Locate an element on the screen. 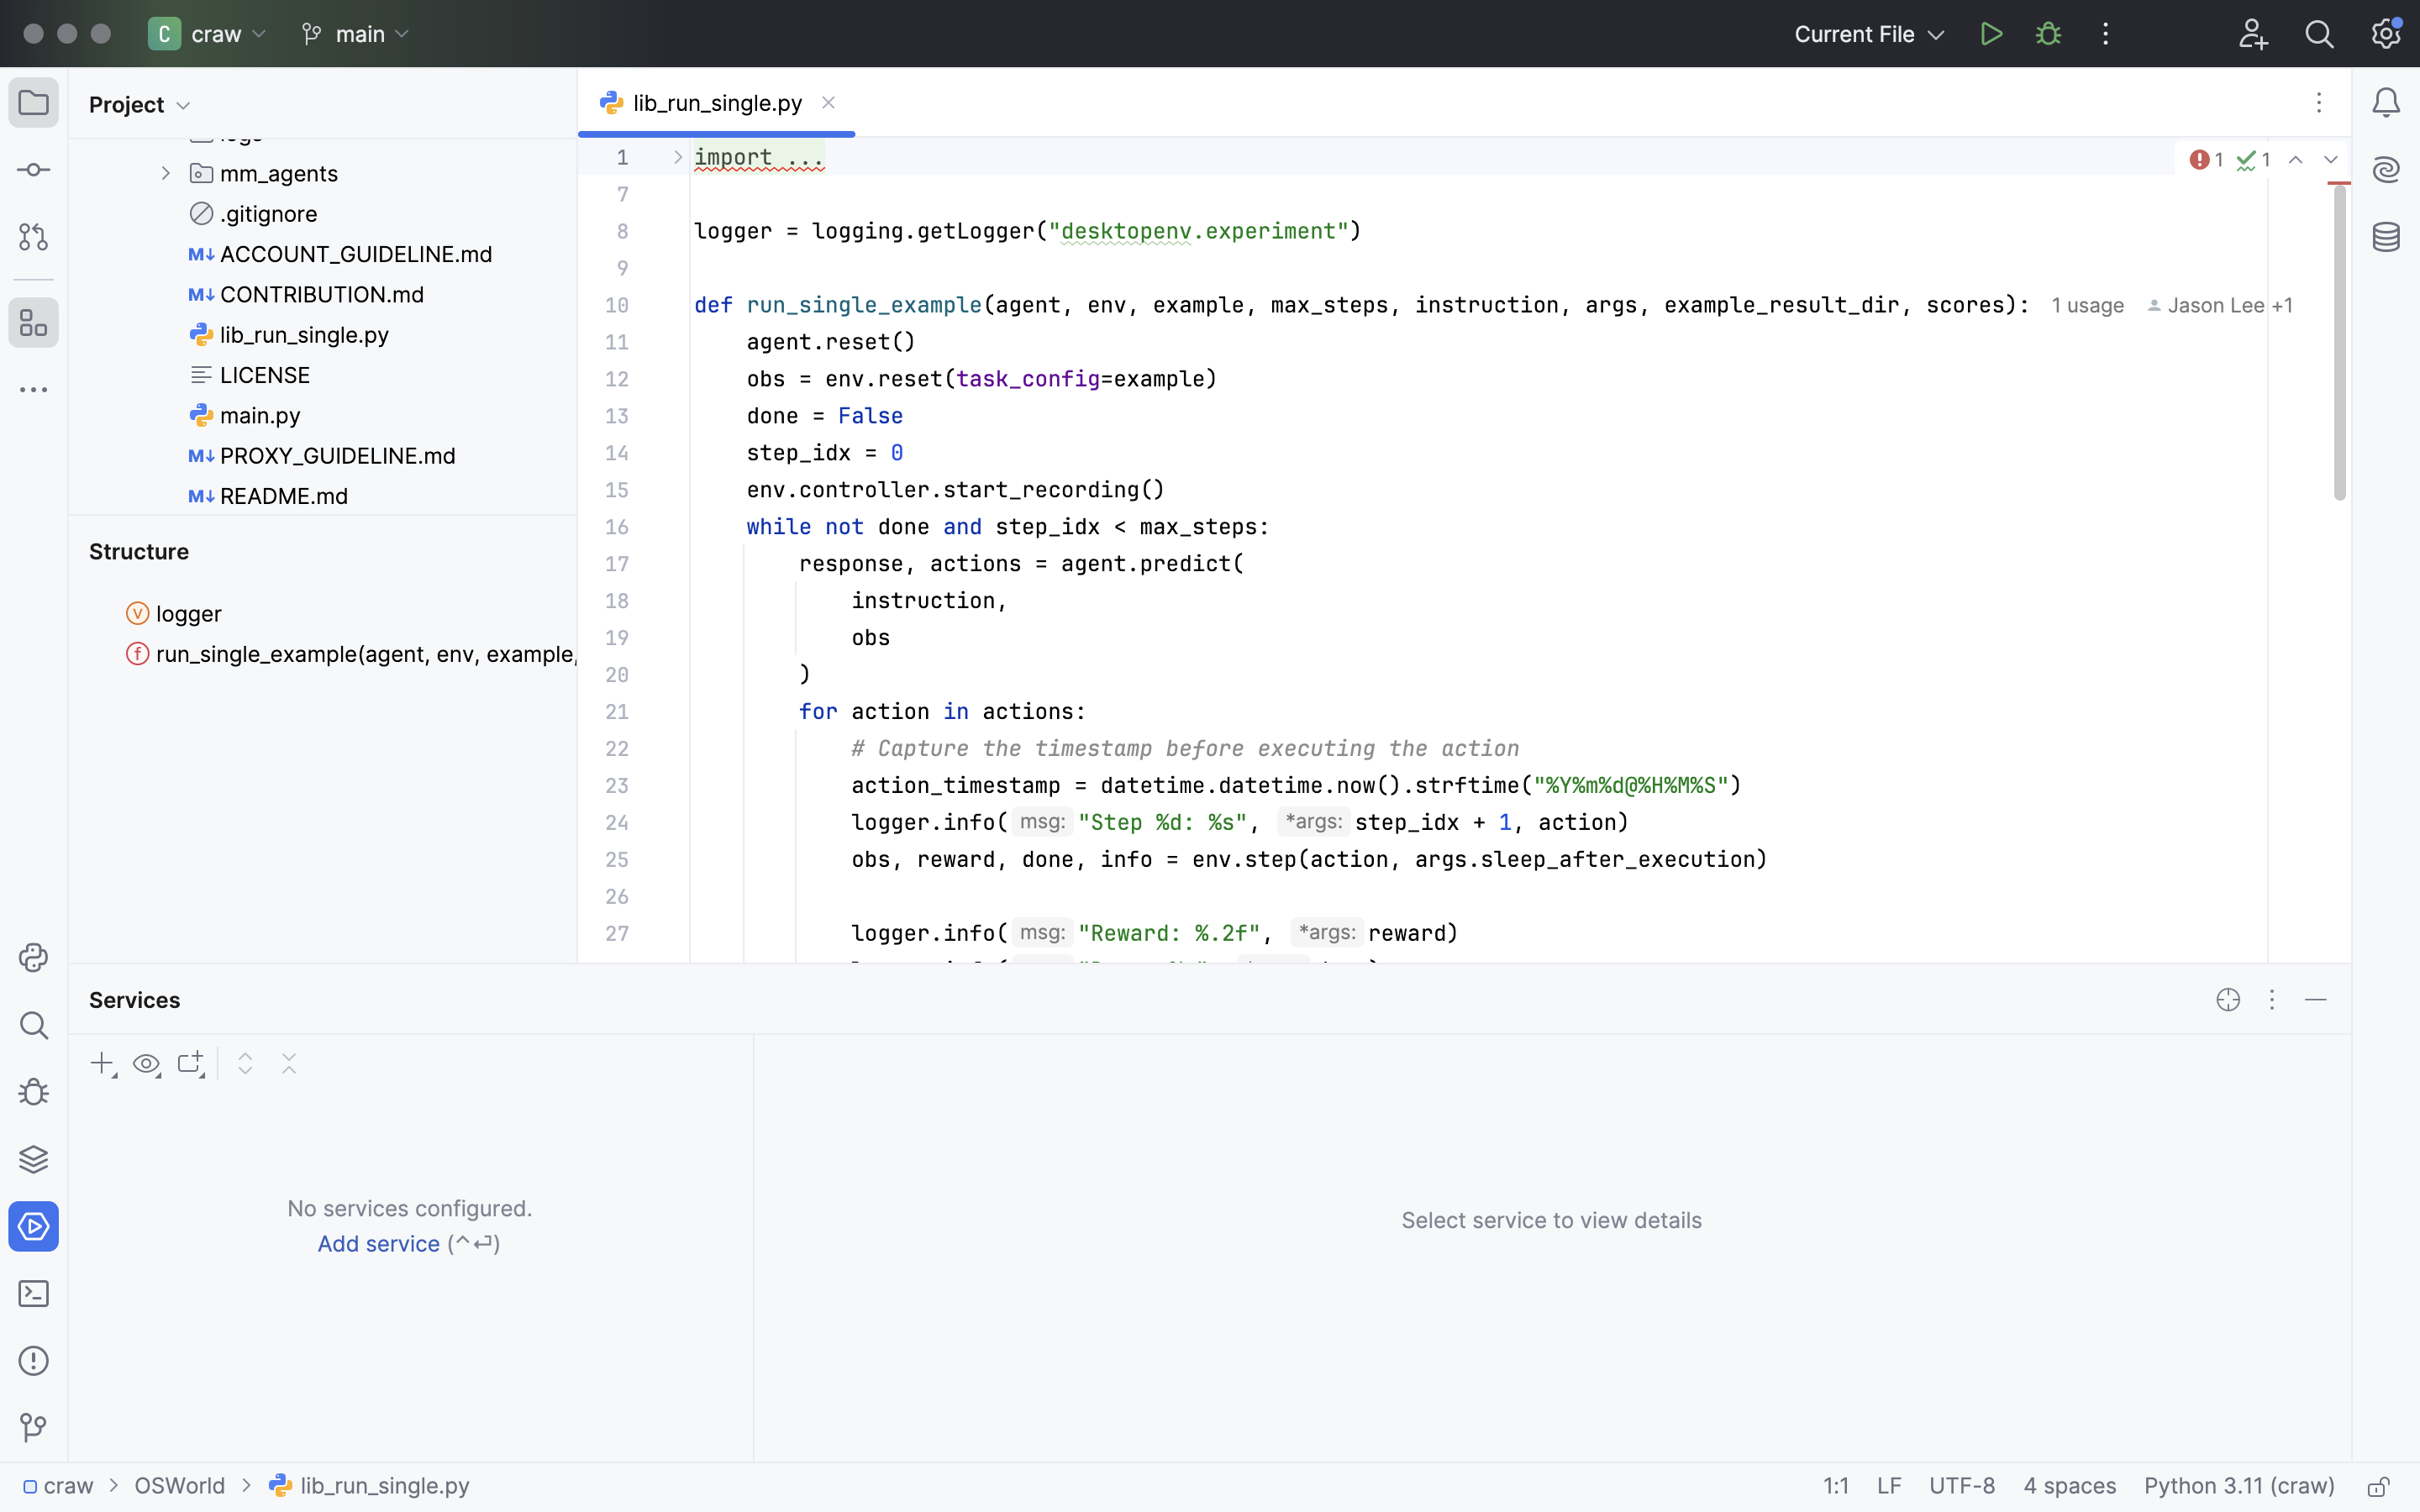 The width and height of the screenshot is (2420, 1512). 0 0 Structure 0 0 0 0 0 0 0 0 0 0 0 is located at coordinates (324, 739).